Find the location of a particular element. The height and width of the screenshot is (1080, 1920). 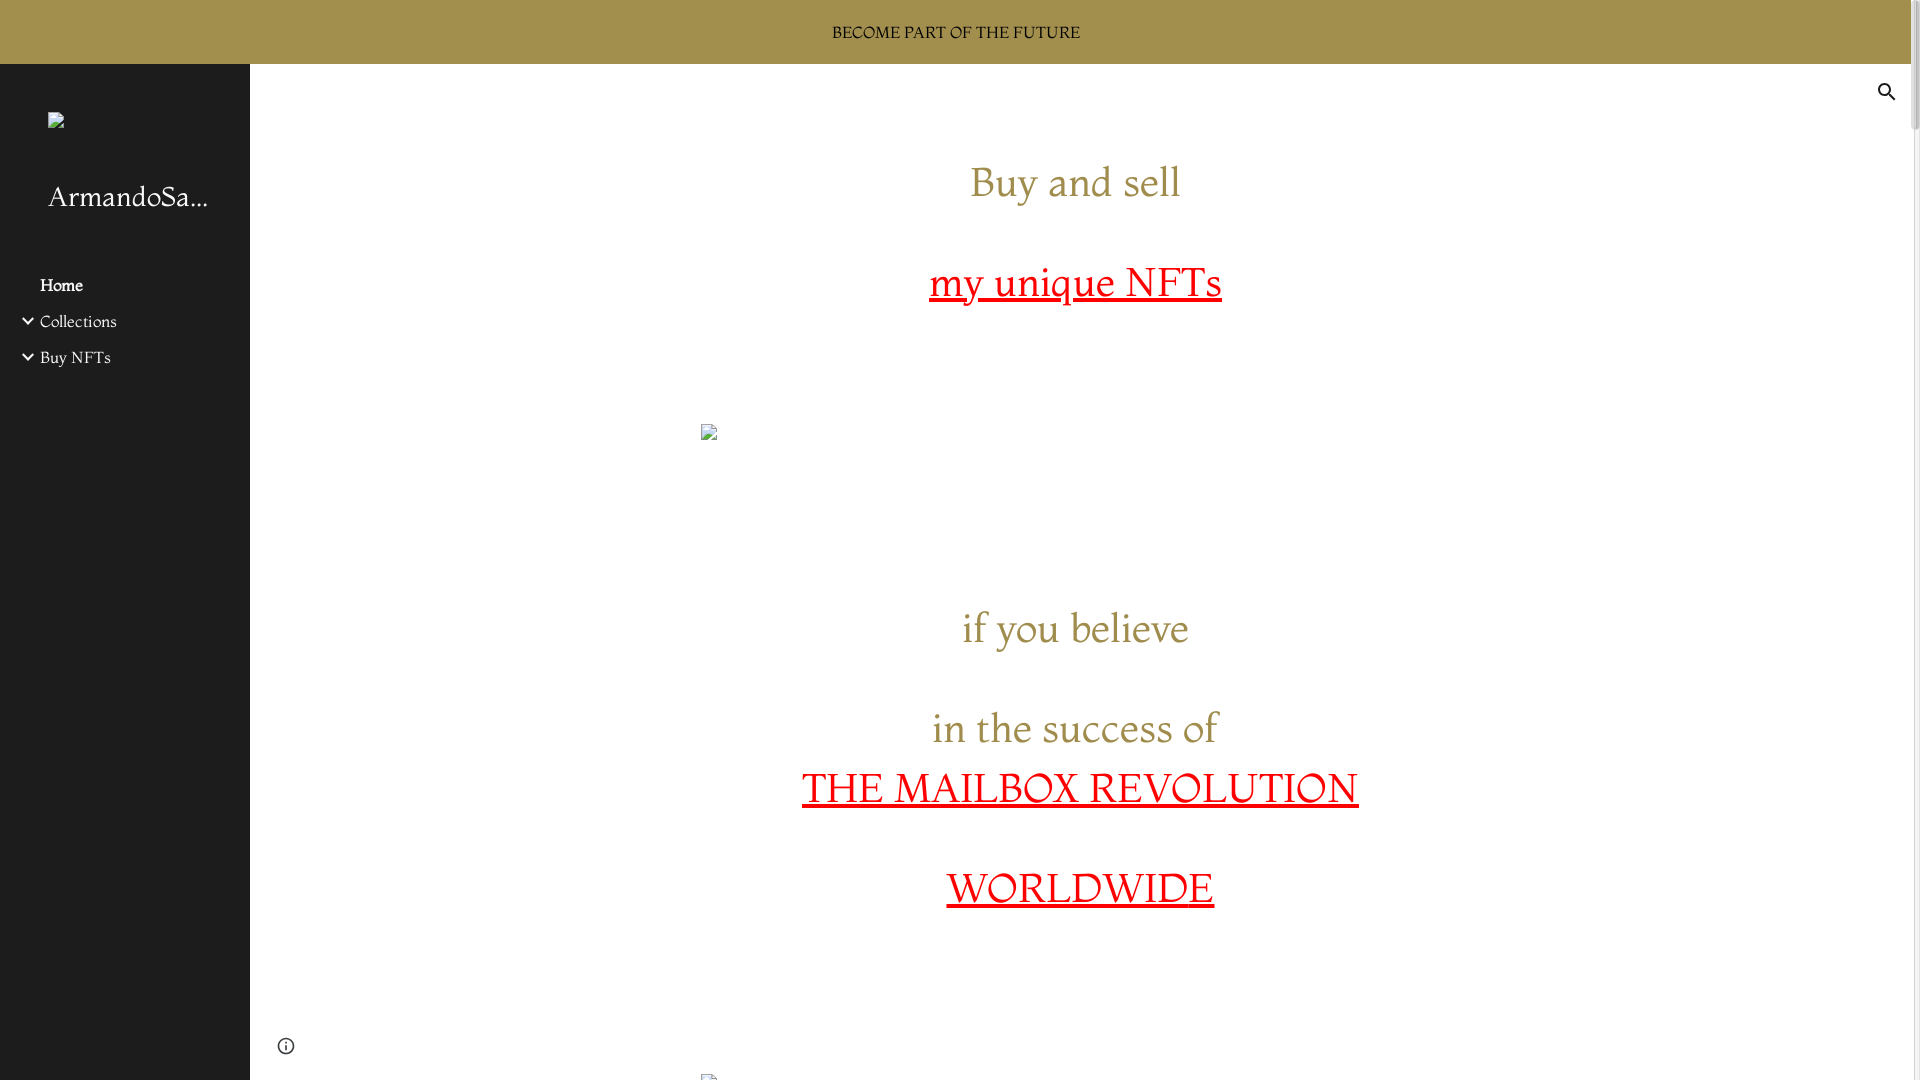

THE MAILBOX REVOLUTION is located at coordinates (1080, 788).